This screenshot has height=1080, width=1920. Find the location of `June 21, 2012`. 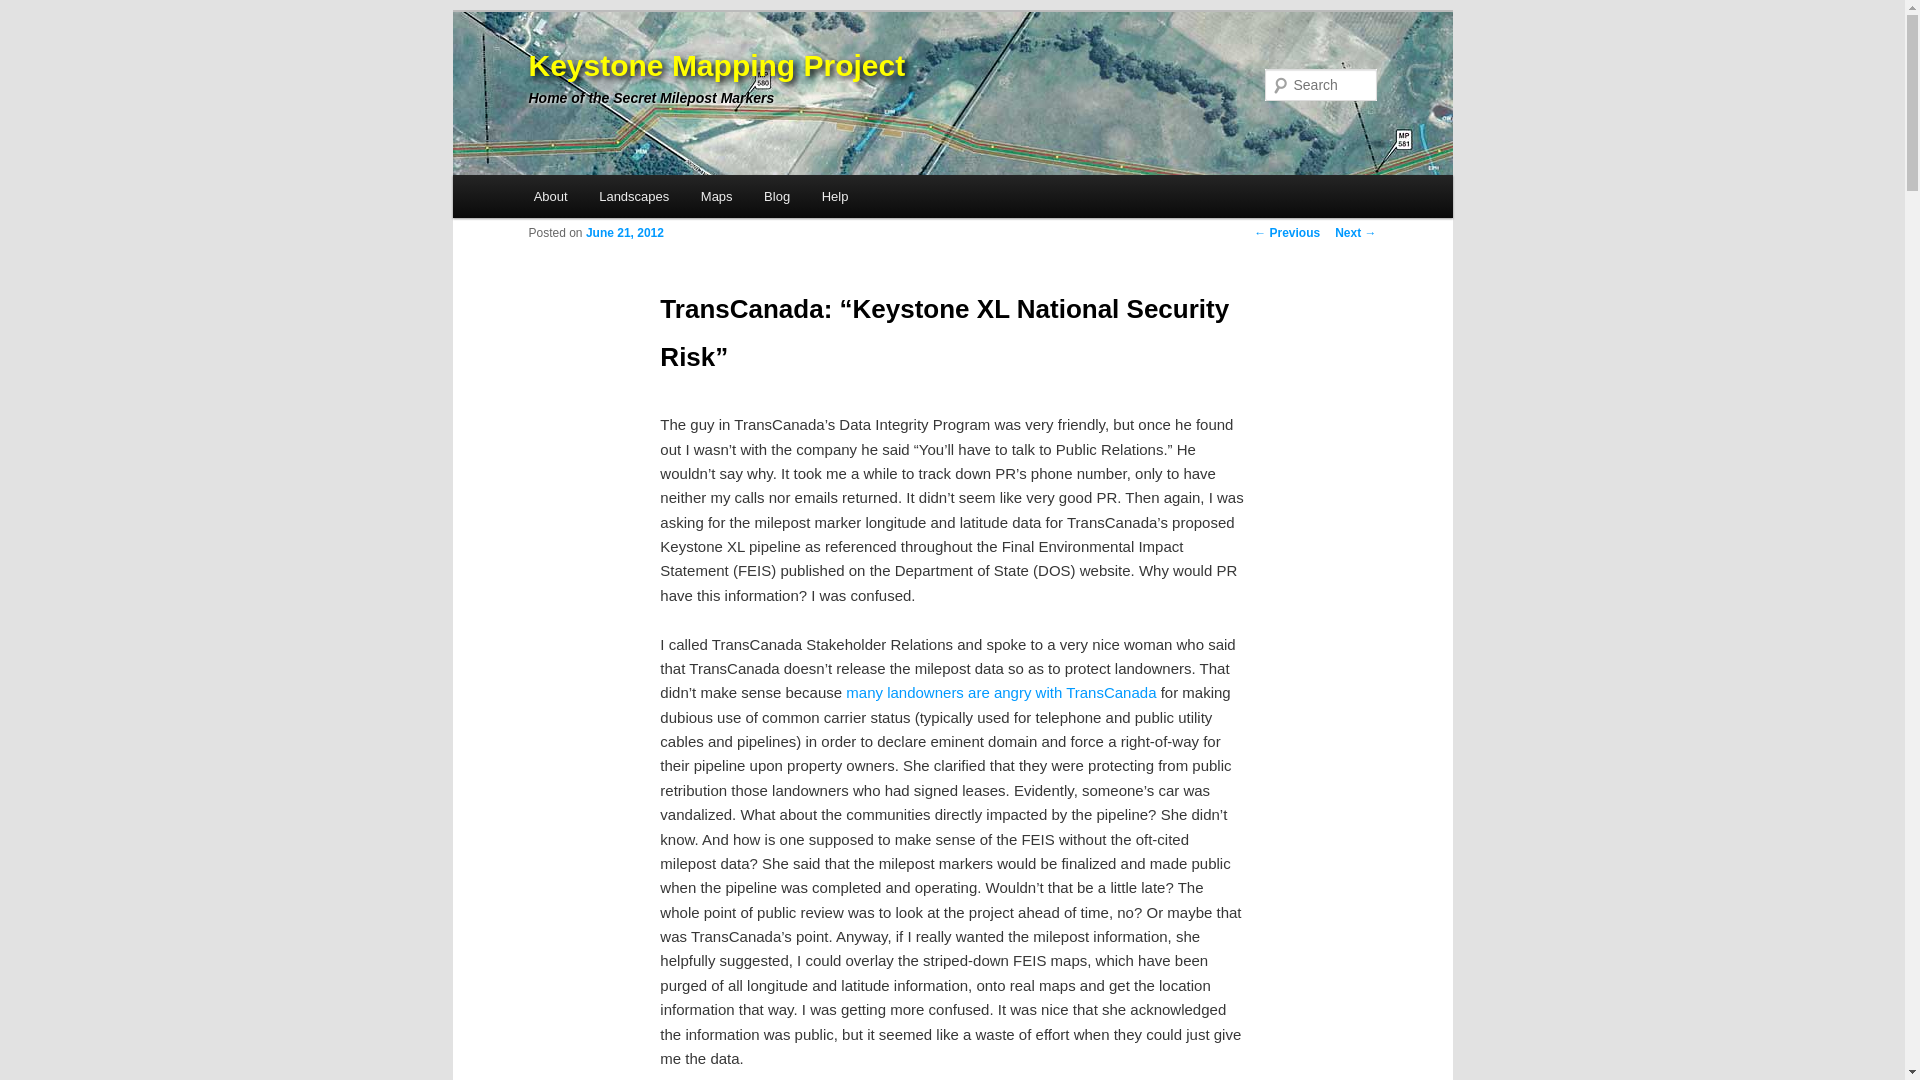

June 21, 2012 is located at coordinates (624, 232).